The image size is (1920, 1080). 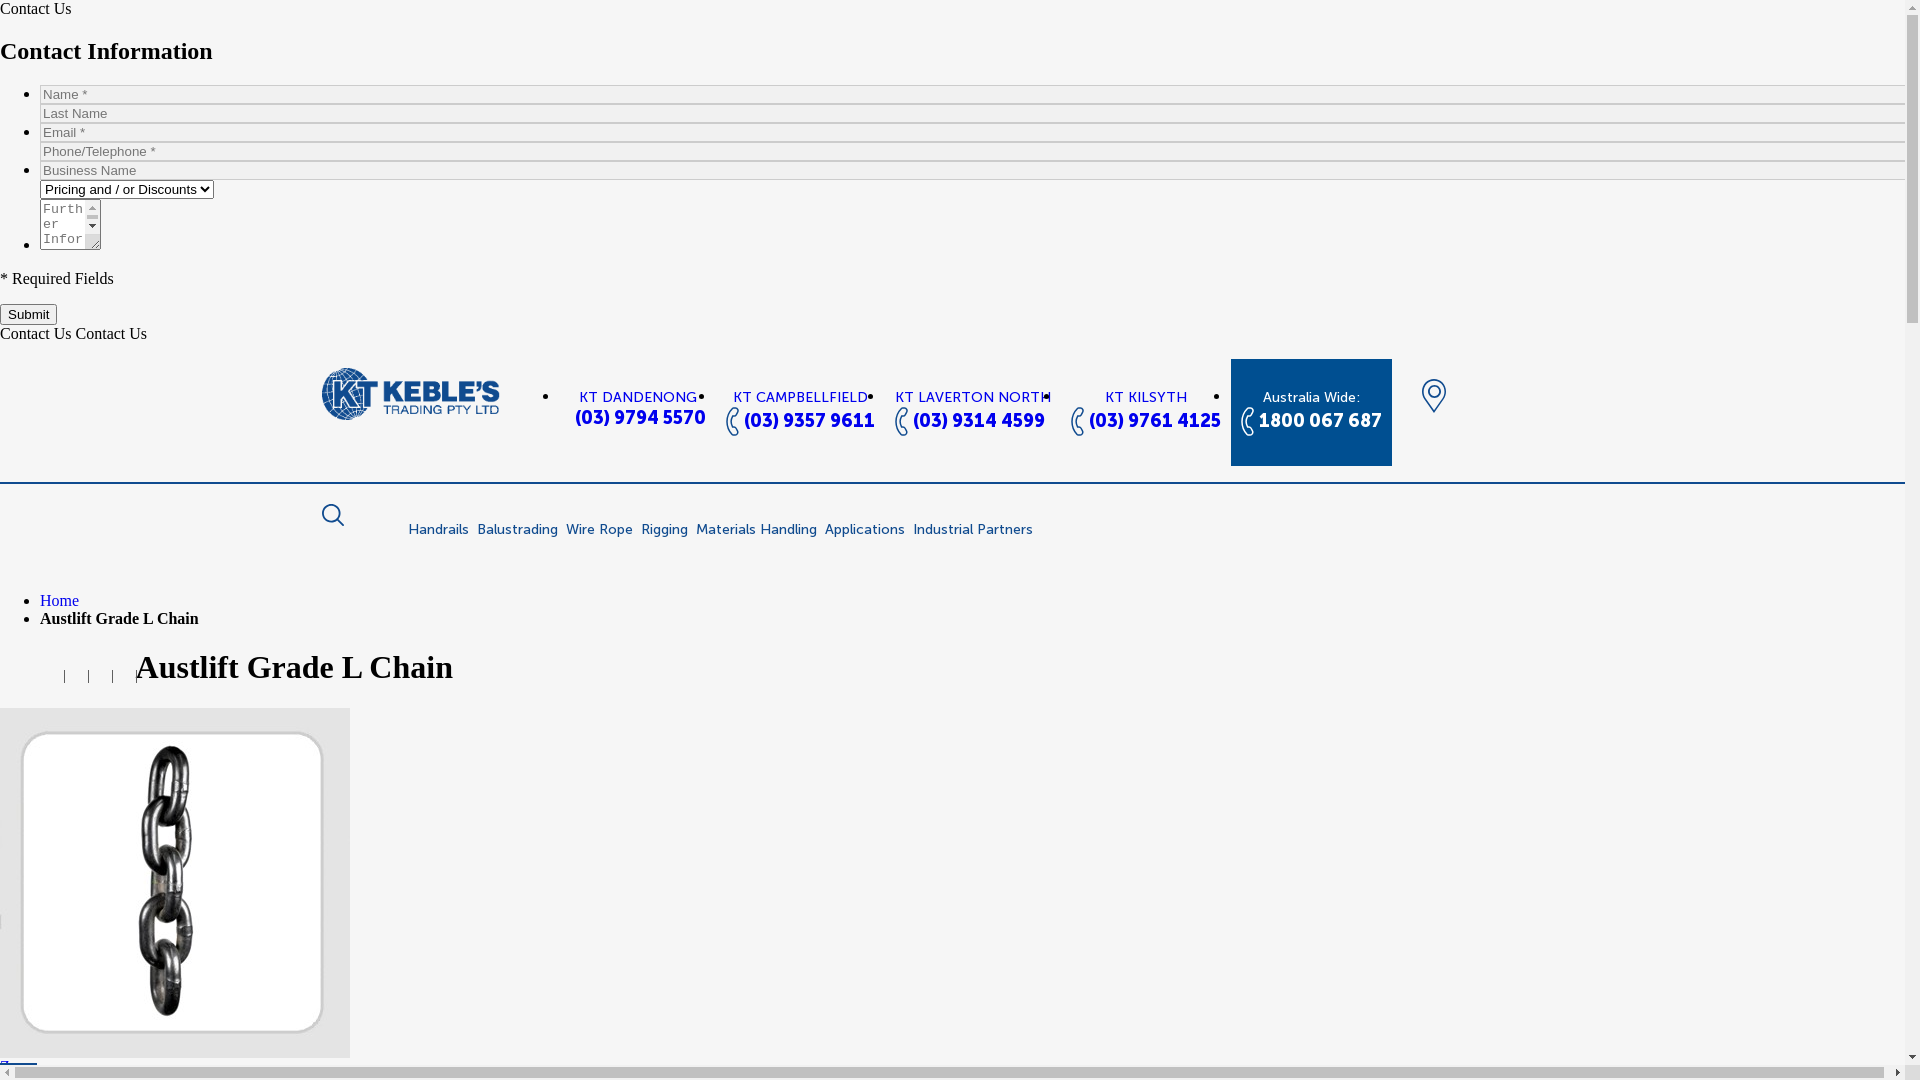 I want to click on Rigging, so click(x=664, y=530).